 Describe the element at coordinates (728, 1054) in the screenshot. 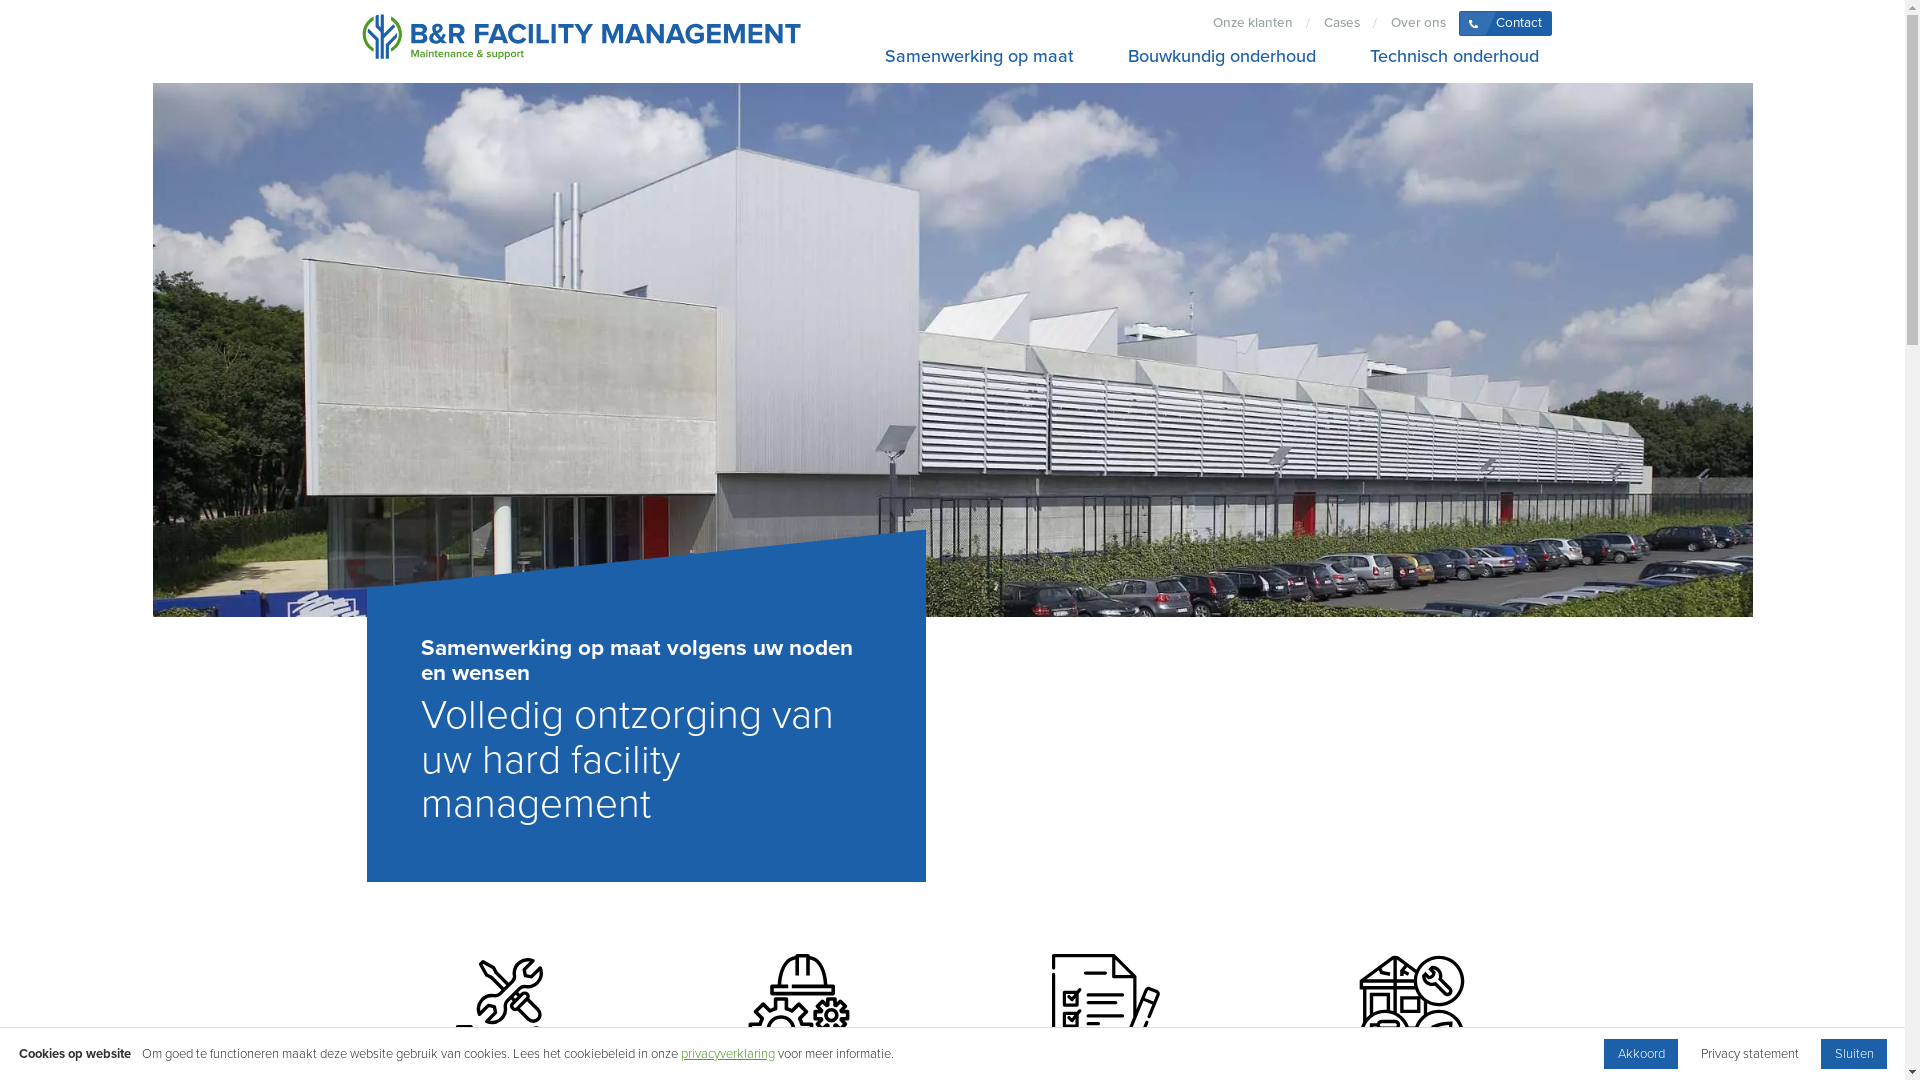

I see `privacyverklaring` at that location.